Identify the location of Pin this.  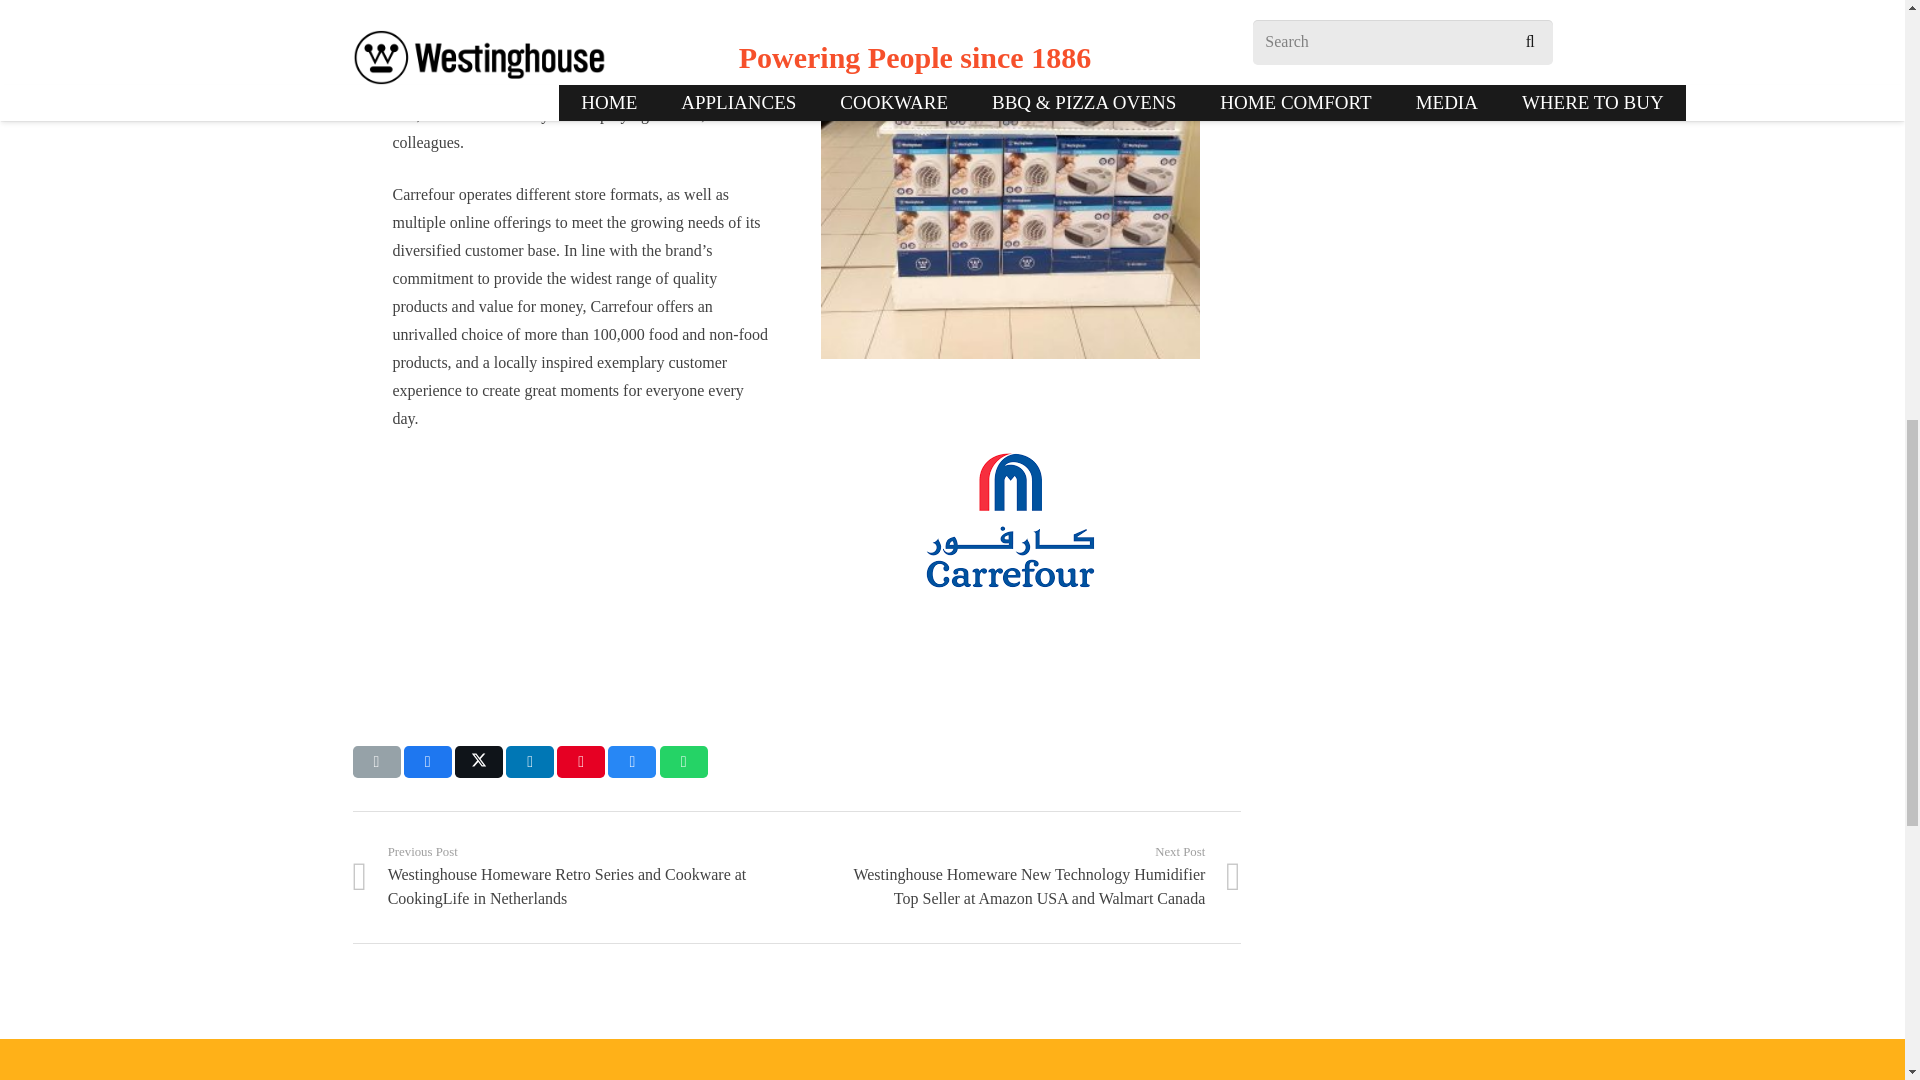
(580, 762).